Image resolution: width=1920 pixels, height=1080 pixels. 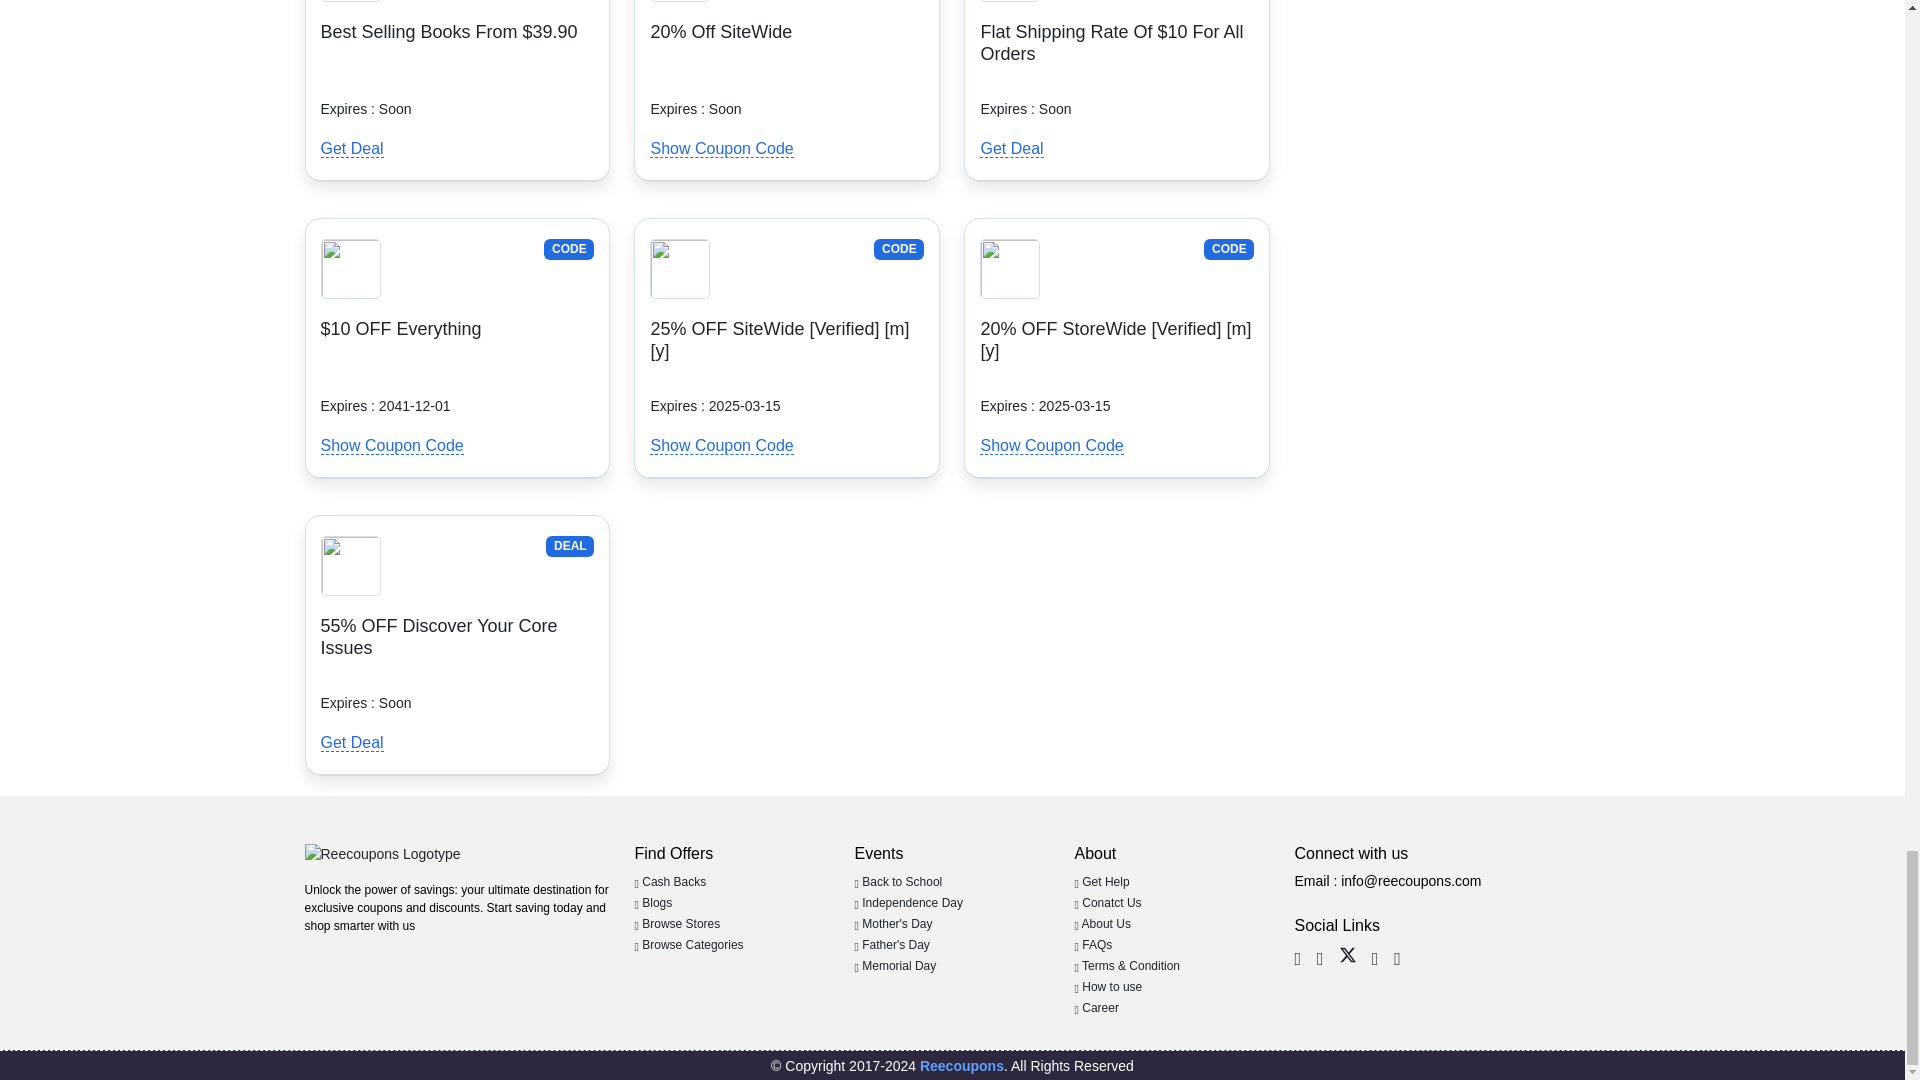 I want to click on Independence Day, so click(x=908, y=903).